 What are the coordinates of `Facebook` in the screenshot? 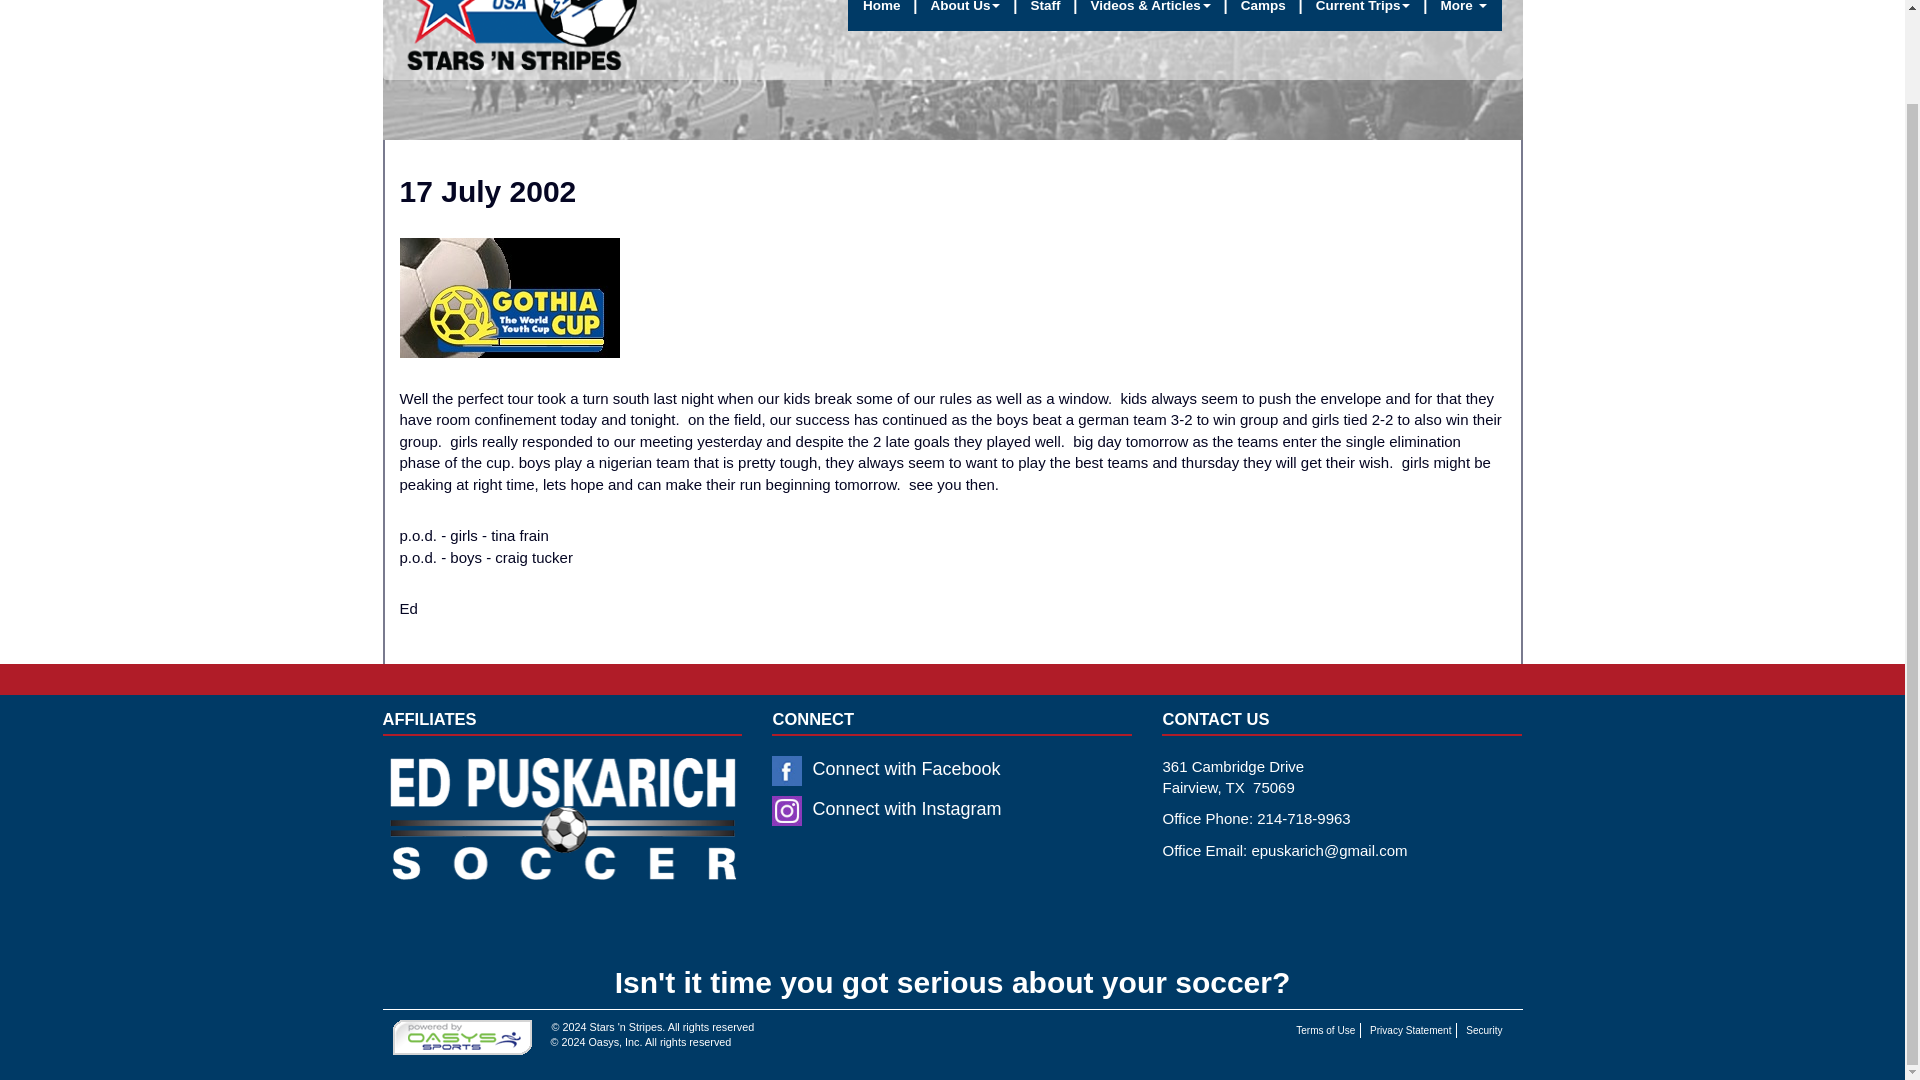 It's located at (786, 771).